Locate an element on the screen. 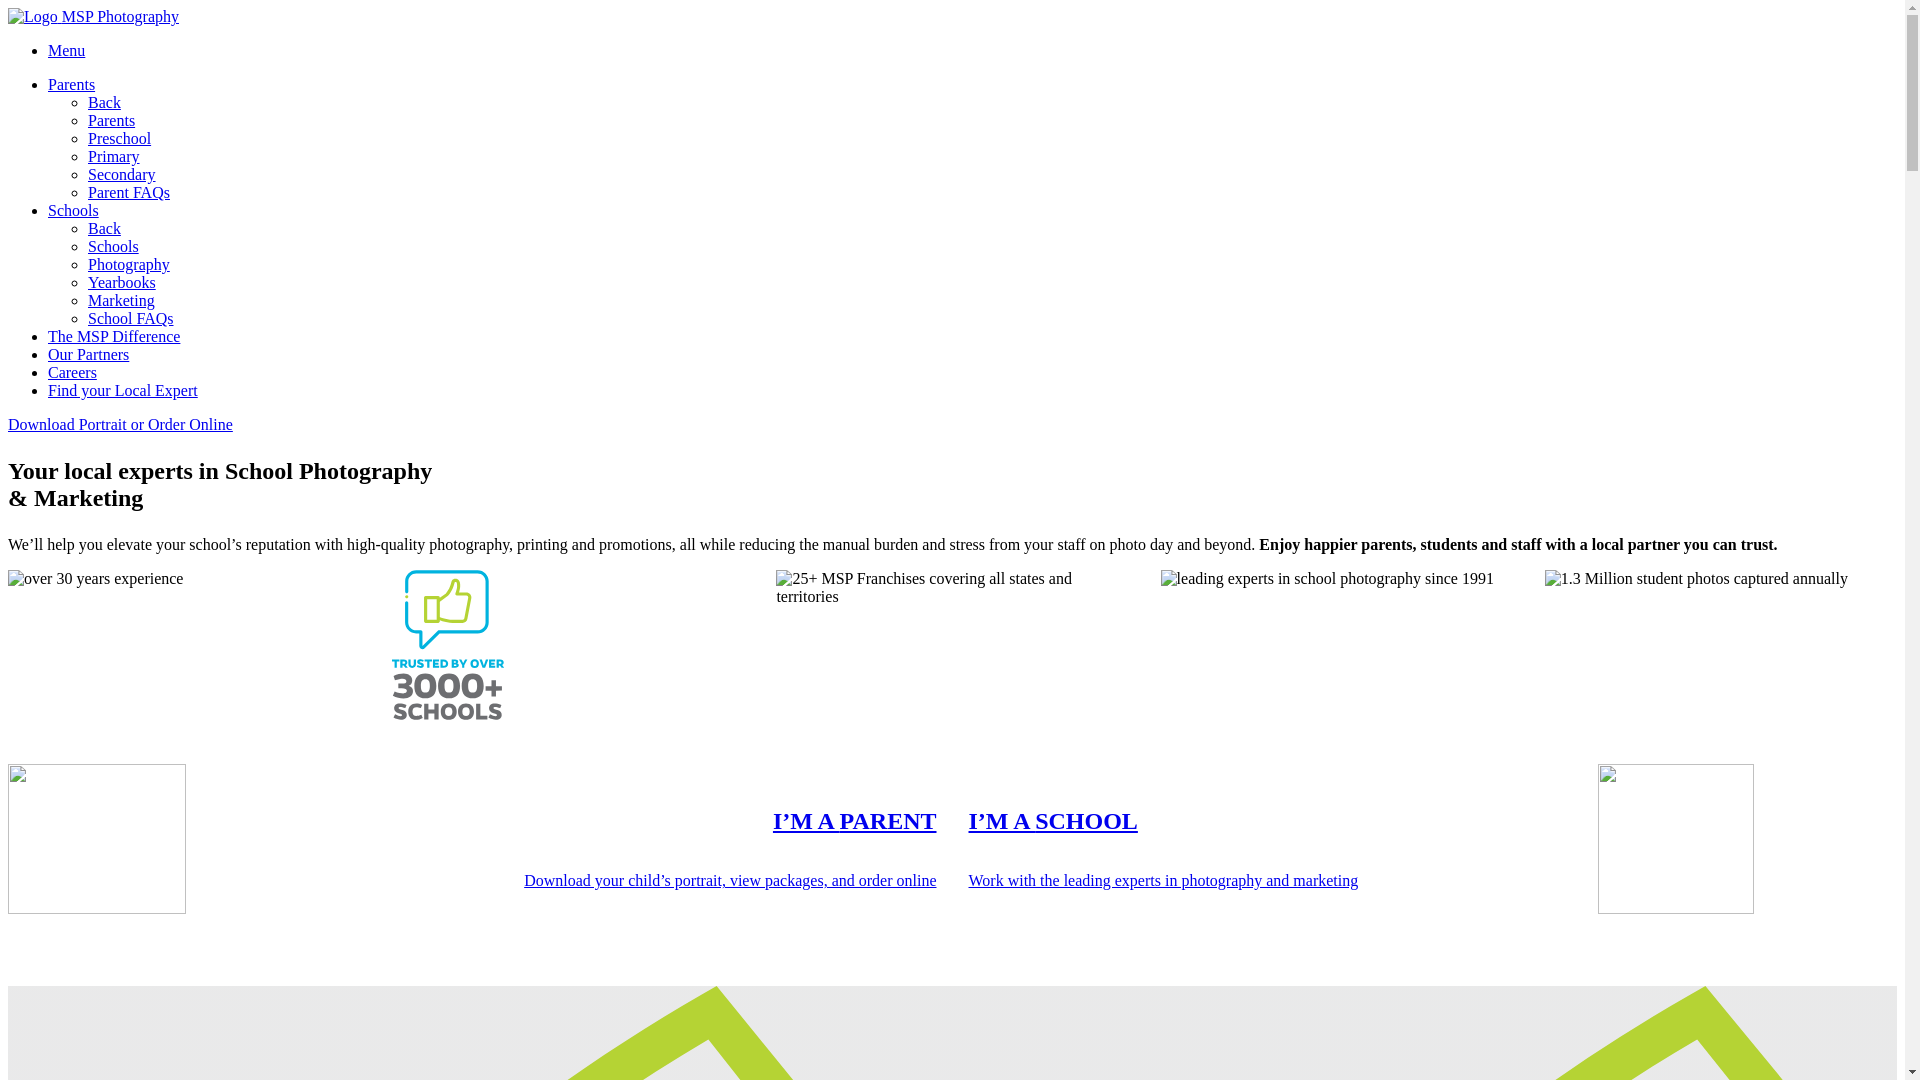 The width and height of the screenshot is (1920, 1080). Parents is located at coordinates (72, 84).